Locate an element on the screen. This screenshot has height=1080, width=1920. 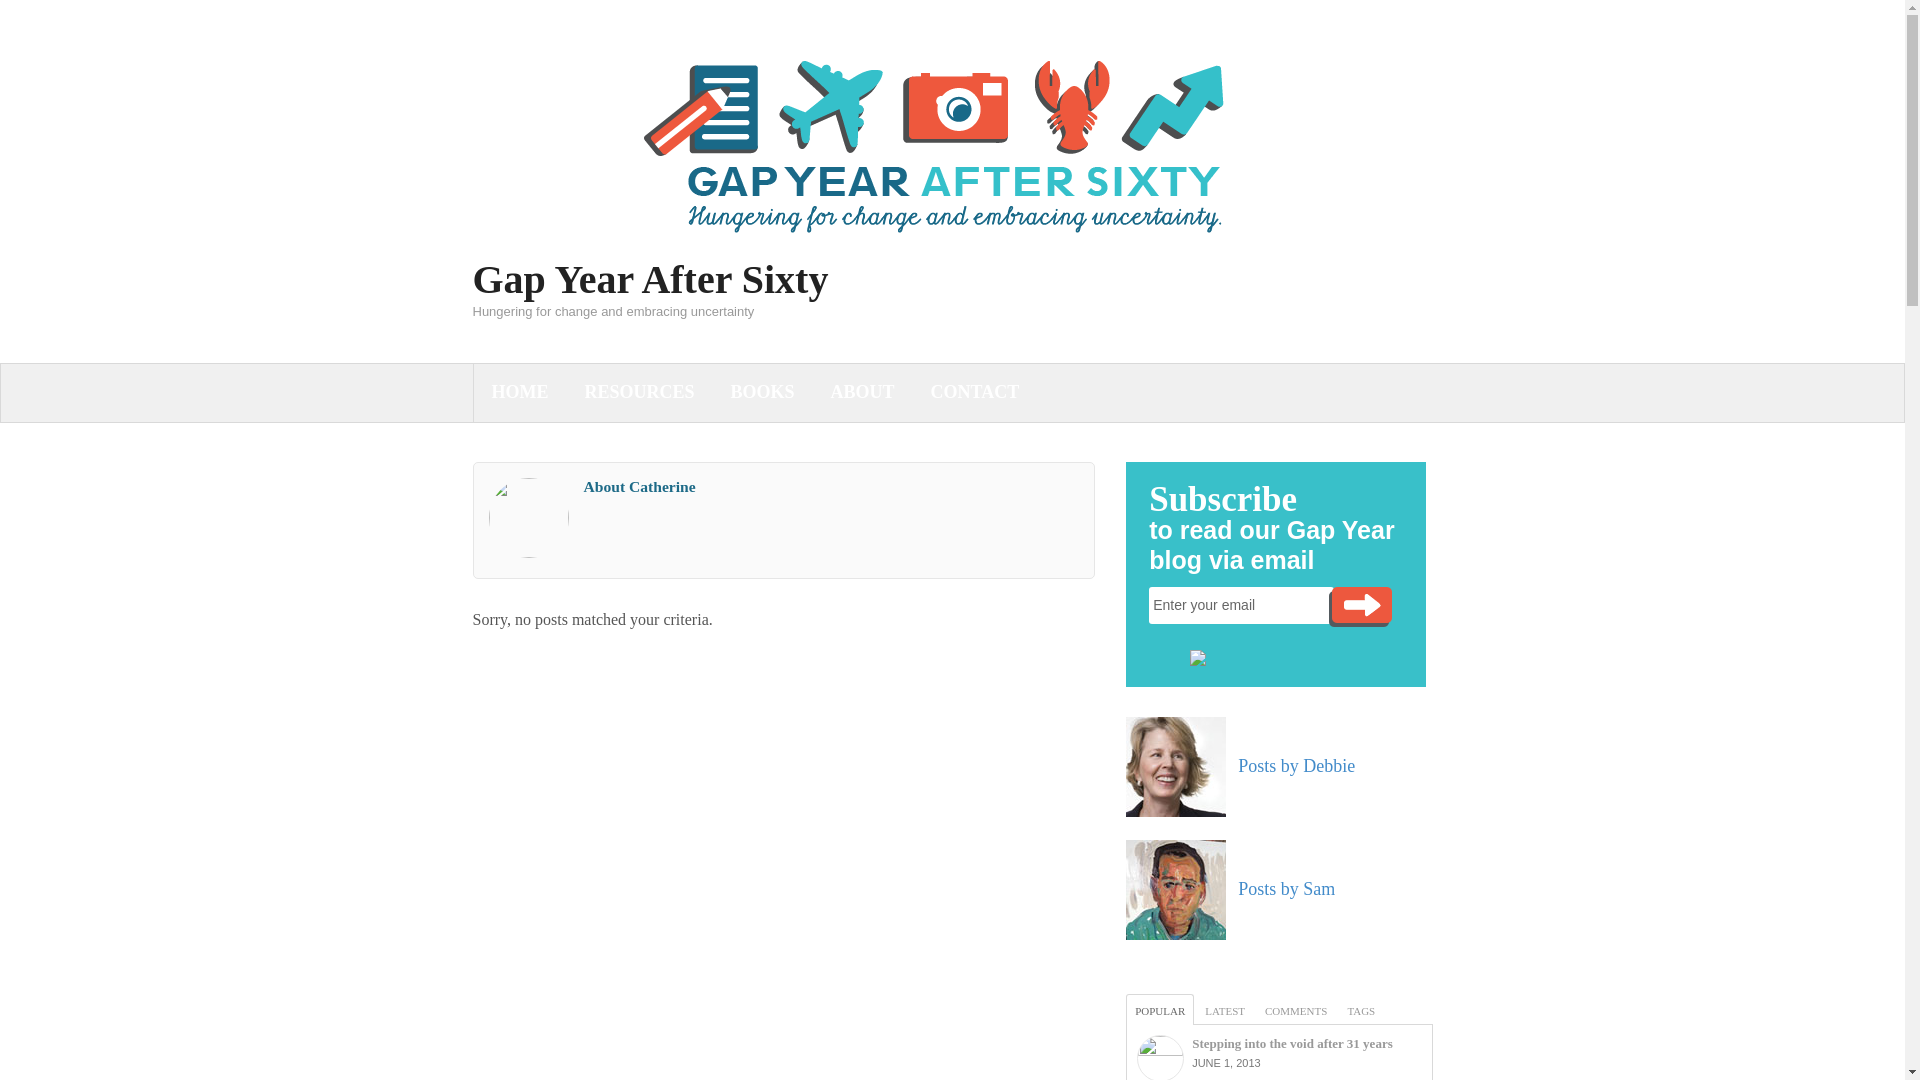
Stepping into the void after 31 years is located at coordinates (1160, 1057).